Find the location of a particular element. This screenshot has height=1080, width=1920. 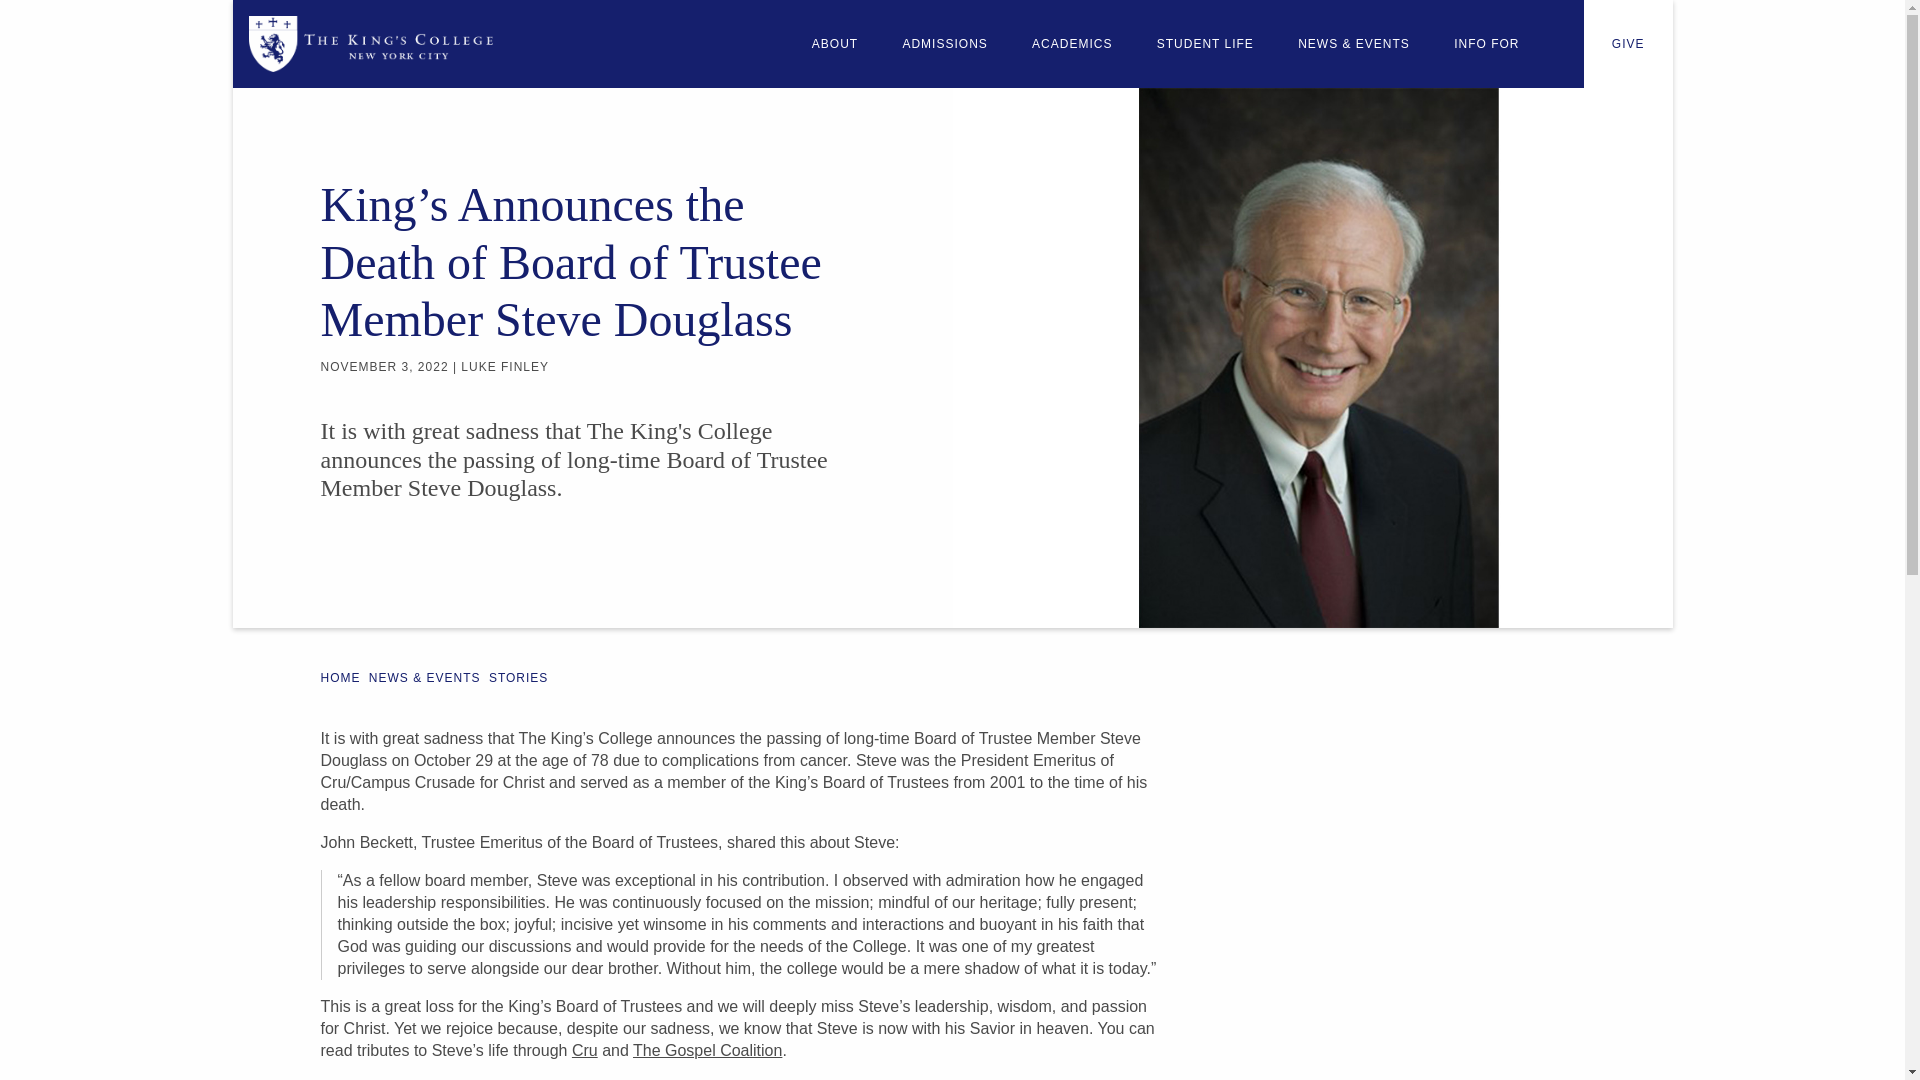

STUDENT LIFE is located at coordinates (1204, 44).